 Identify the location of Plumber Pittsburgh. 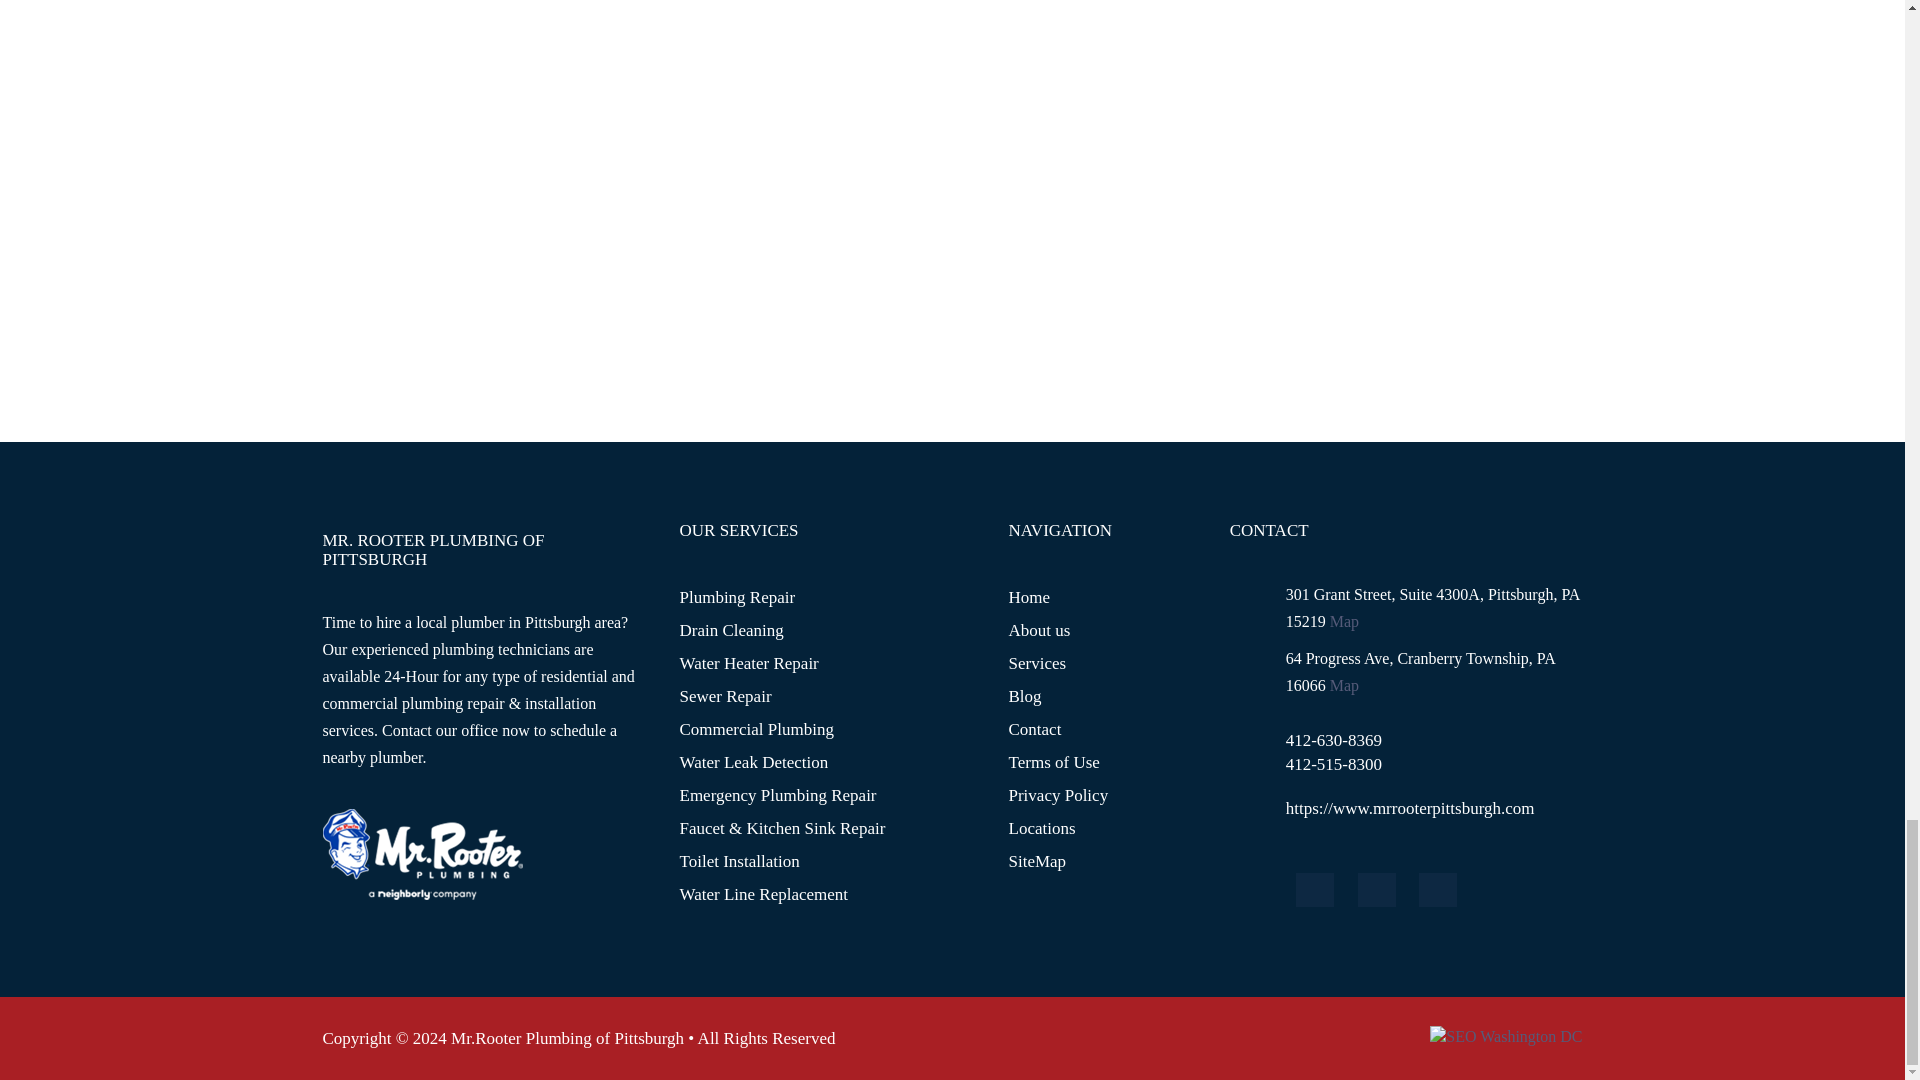
(1344, 621).